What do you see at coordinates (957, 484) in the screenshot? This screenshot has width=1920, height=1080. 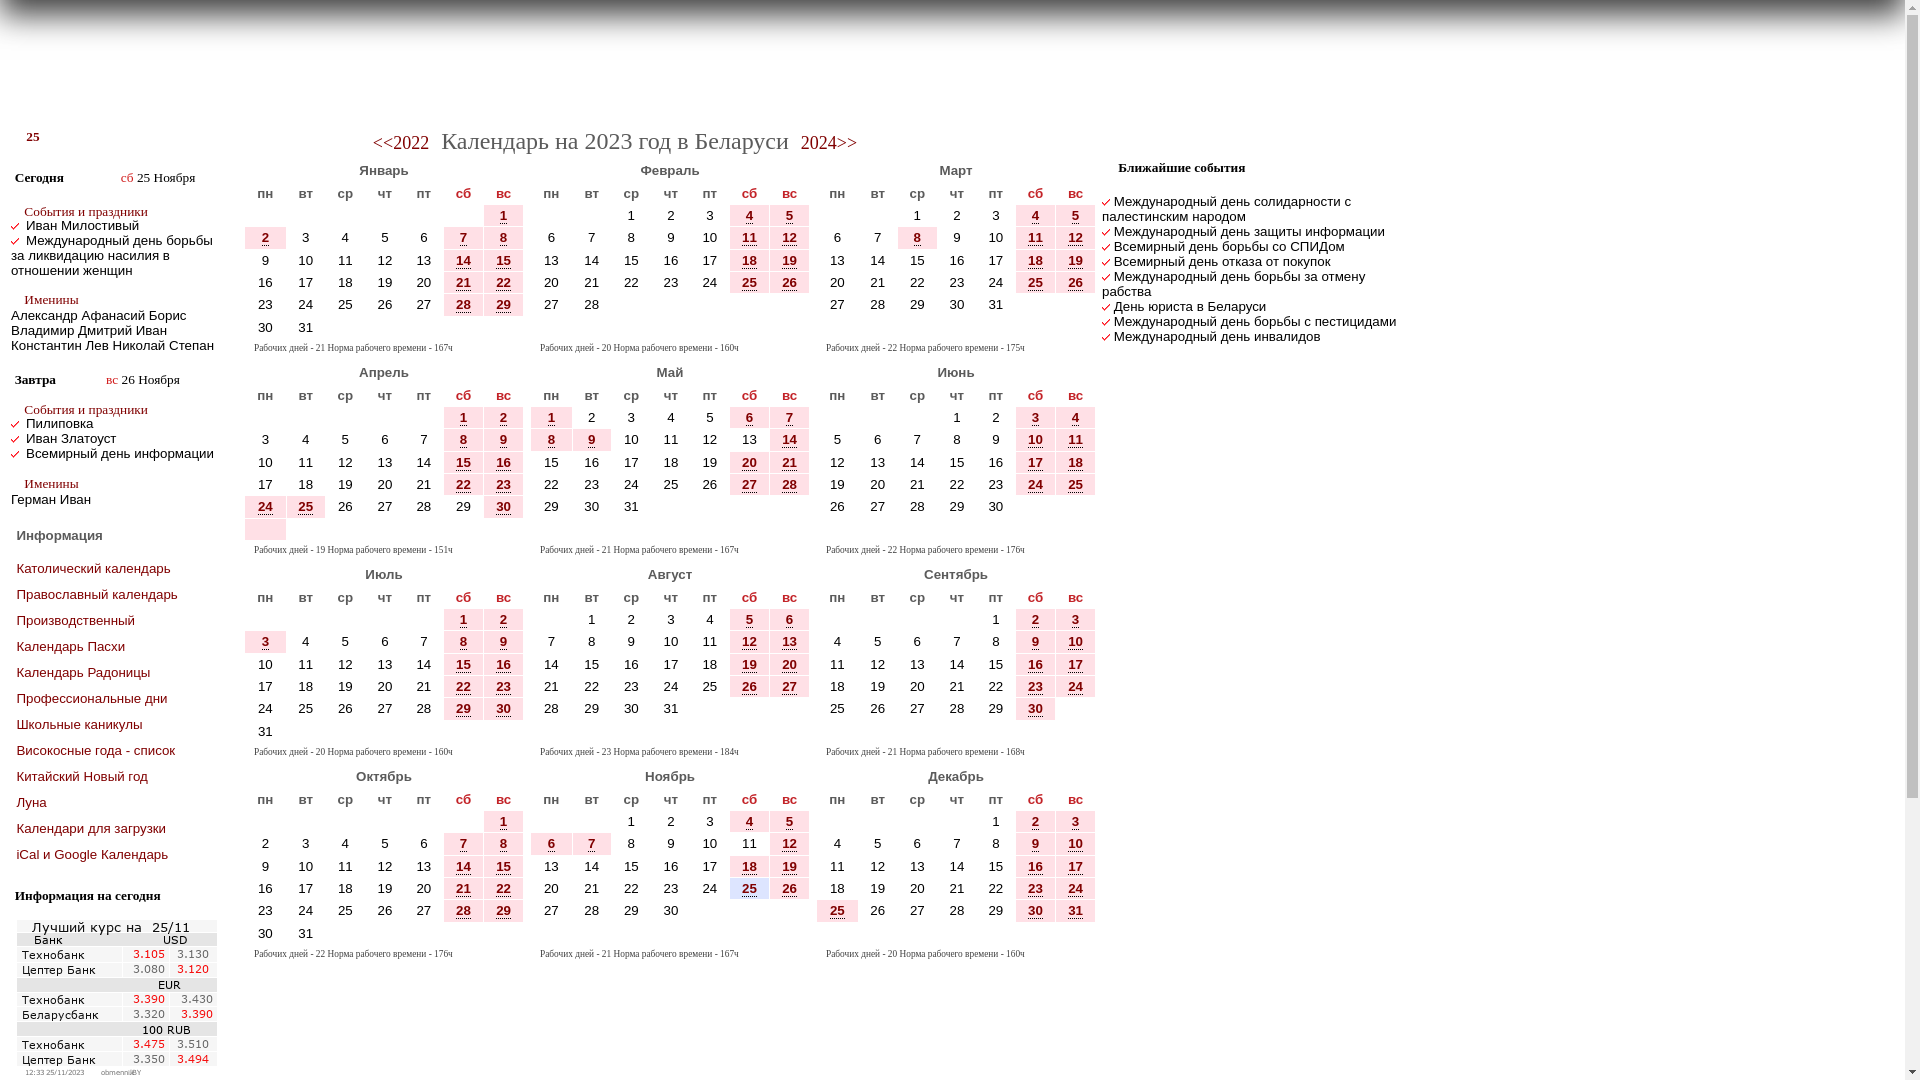 I see `22` at bounding box center [957, 484].